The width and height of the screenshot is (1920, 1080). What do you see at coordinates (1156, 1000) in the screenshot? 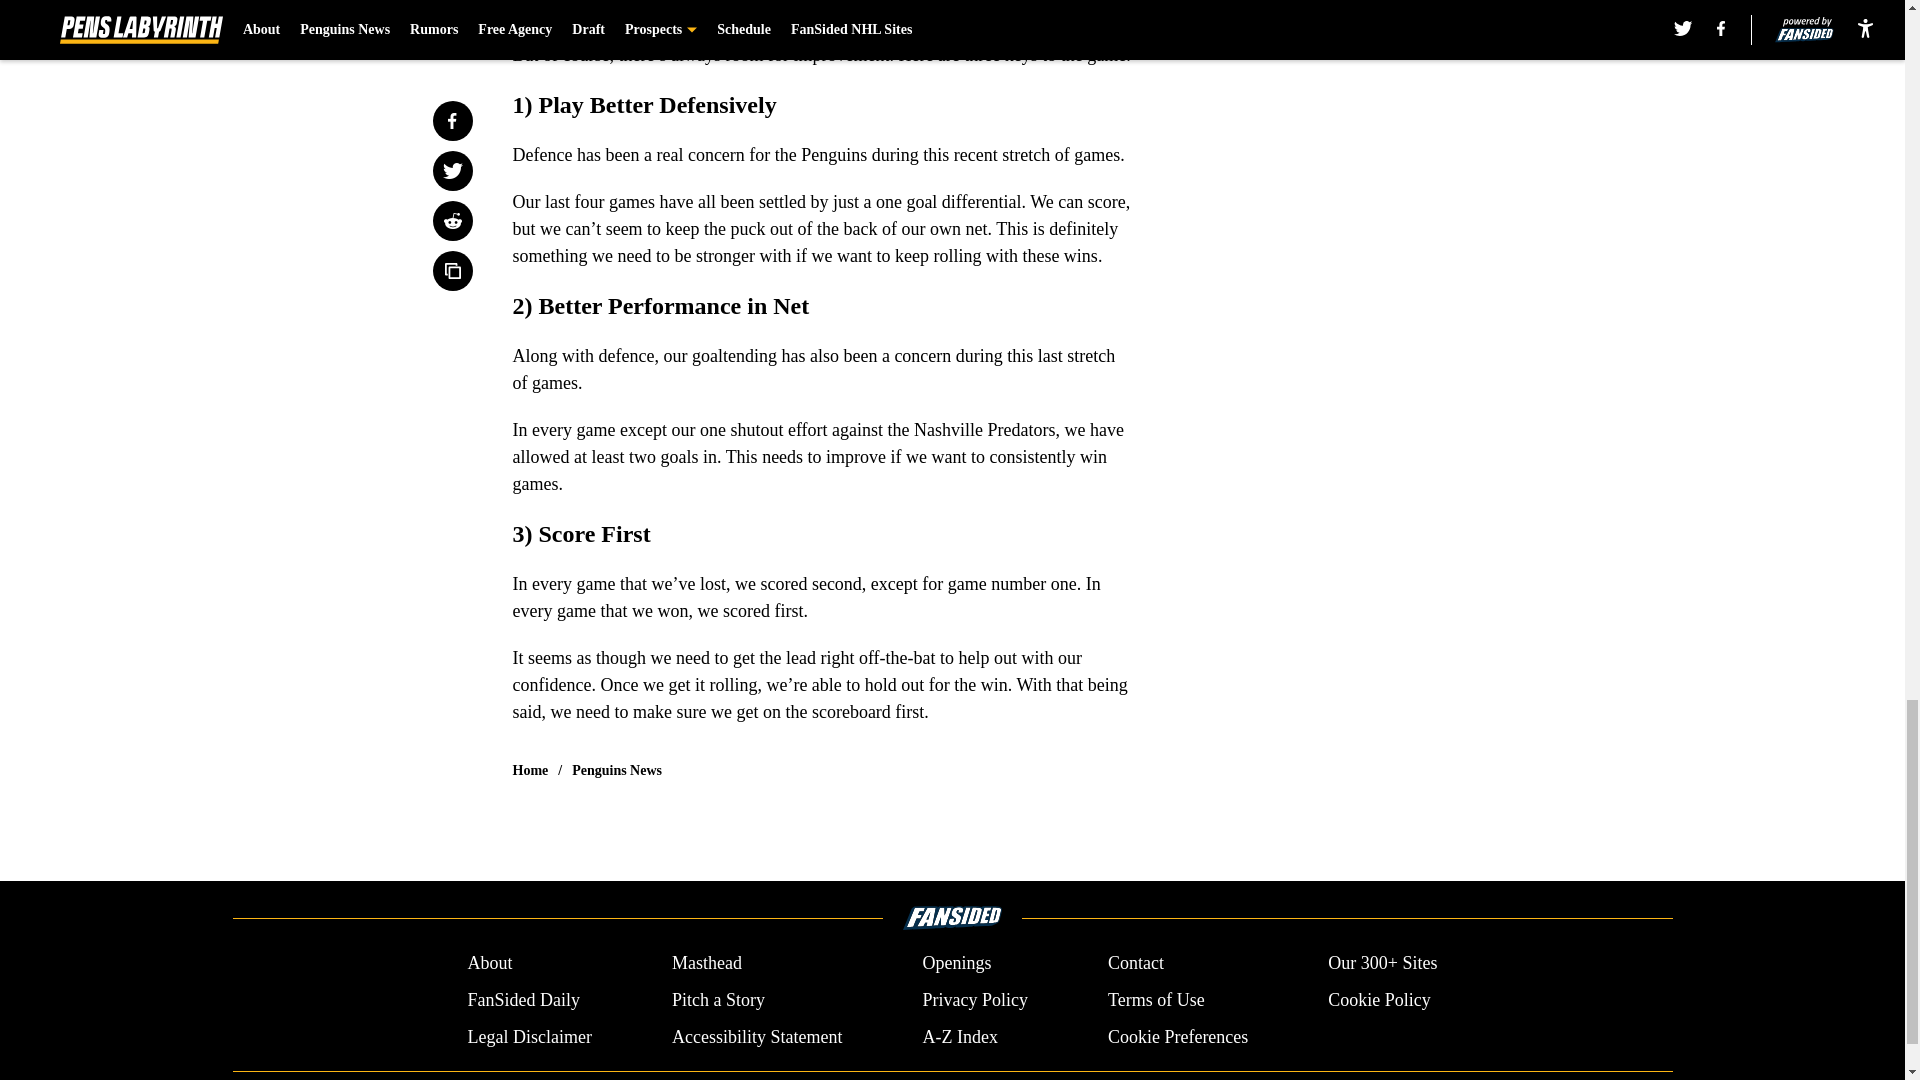
I see `Terms of Use` at bounding box center [1156, 1000].